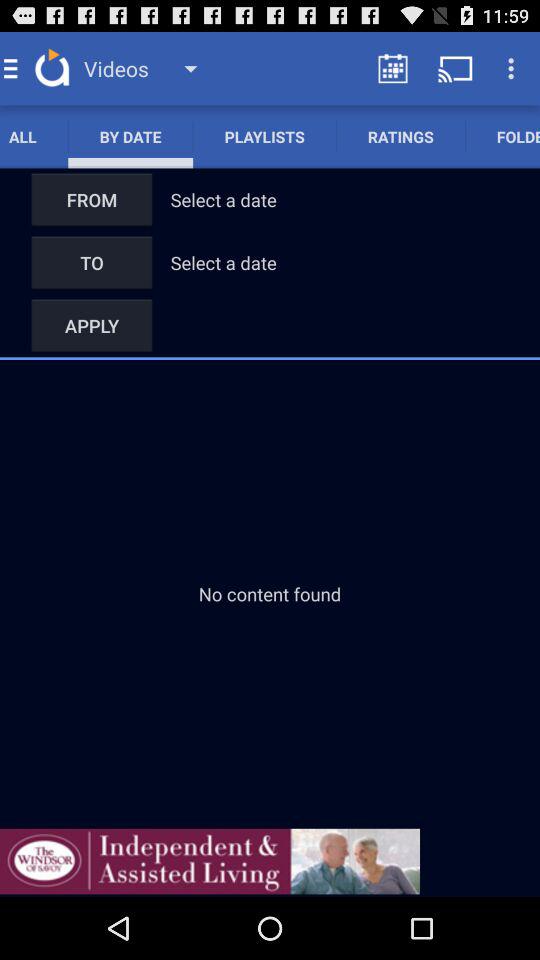 This screenshot has width=540, height=960. What do you see at coordinates (210, 861) in the screenshot?
I see `independent assisted living advertisement` at bounding box center [210, 861].